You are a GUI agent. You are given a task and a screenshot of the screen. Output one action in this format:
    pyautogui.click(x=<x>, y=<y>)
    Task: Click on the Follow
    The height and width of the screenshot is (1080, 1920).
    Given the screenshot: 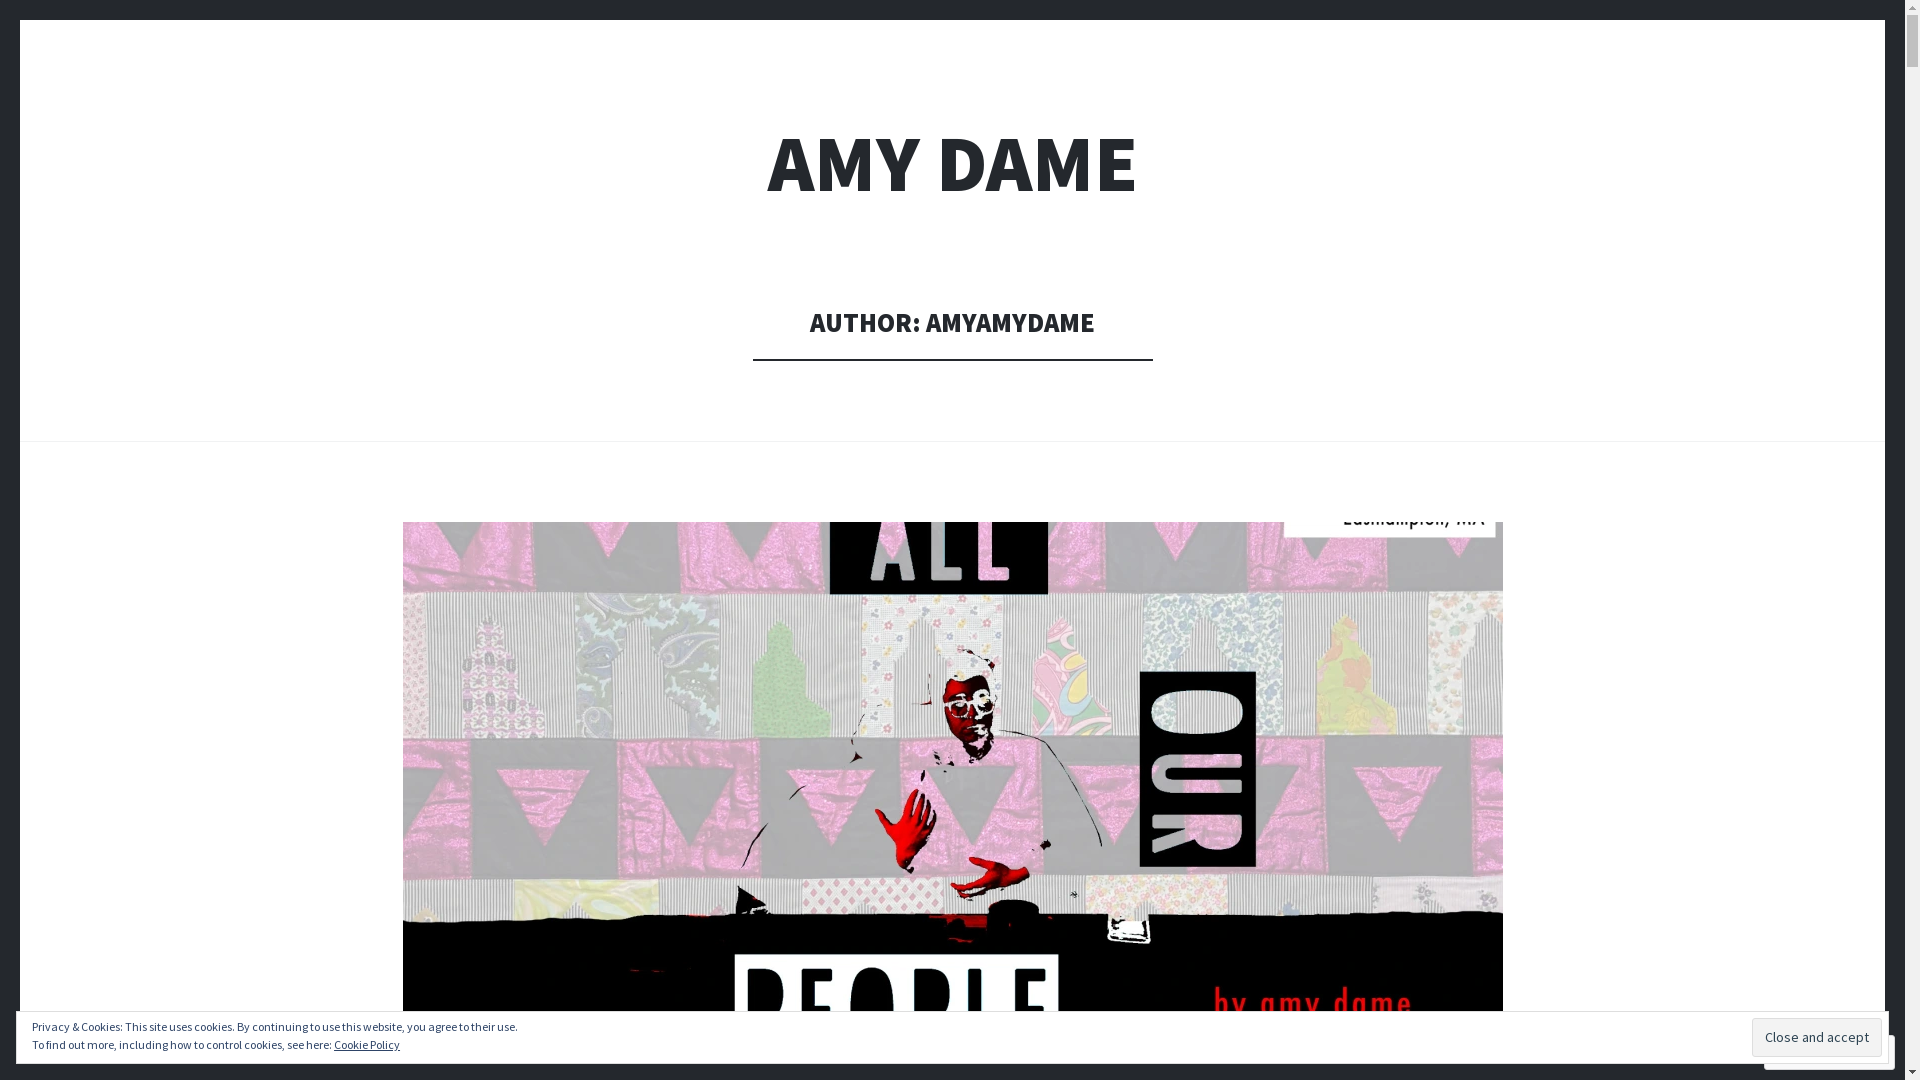 What is the action you would take?
    pyautogui.click(x=1810, y=1052)
    